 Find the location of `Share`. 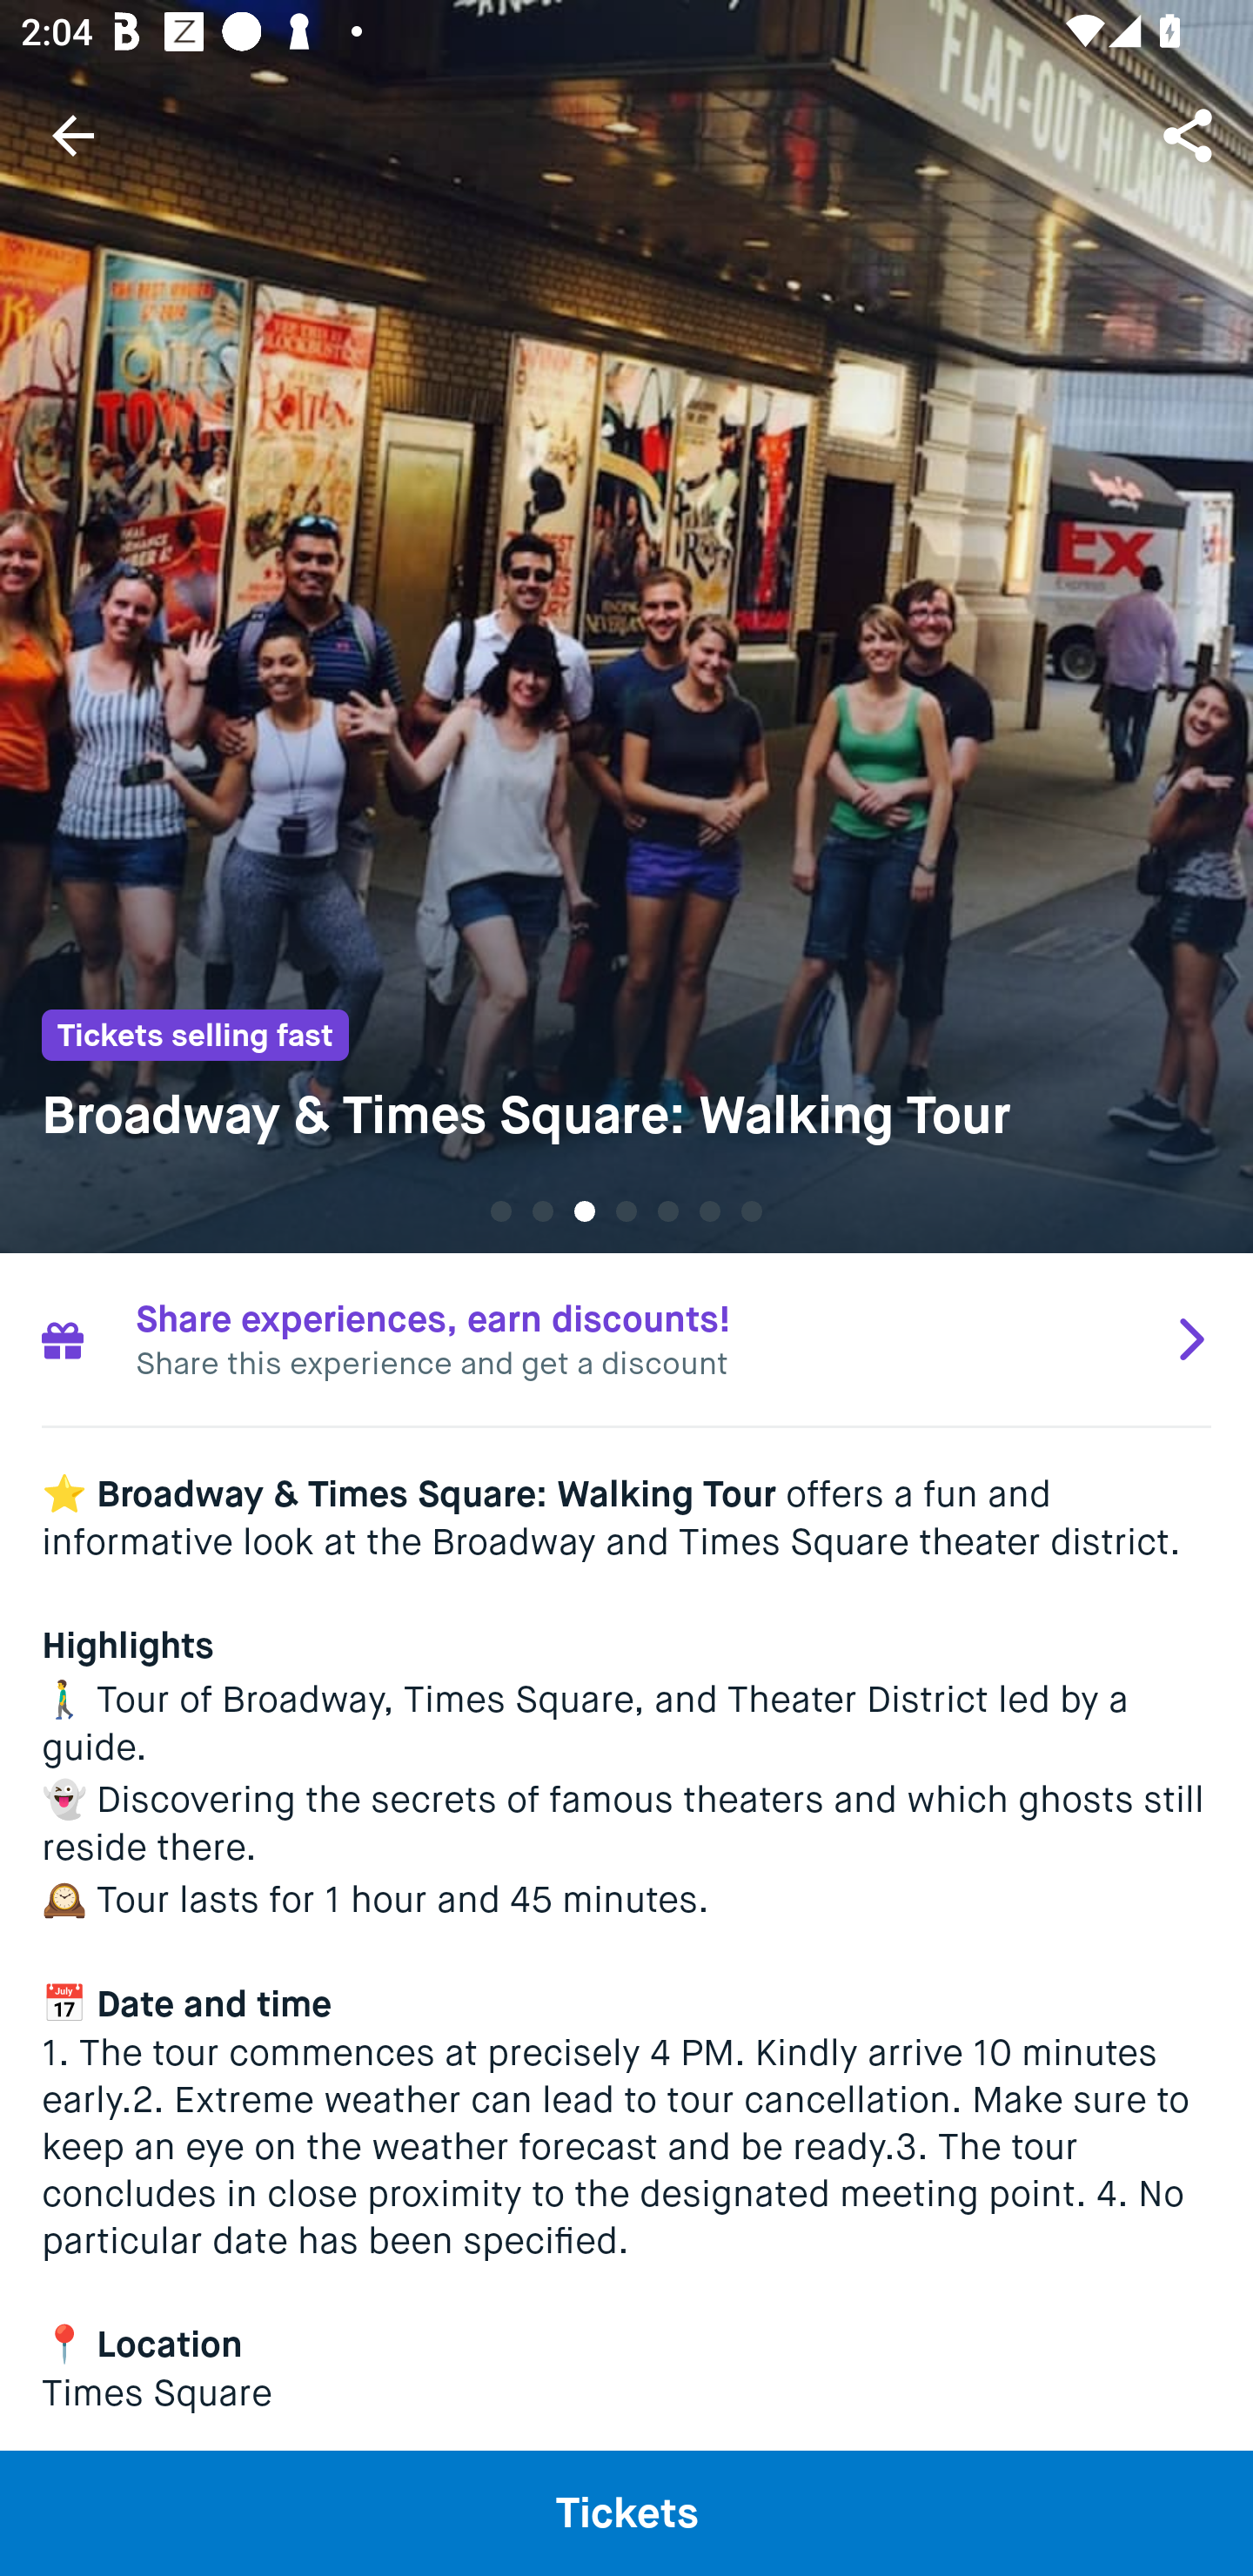

Share is located at coordinates (1190, 134).